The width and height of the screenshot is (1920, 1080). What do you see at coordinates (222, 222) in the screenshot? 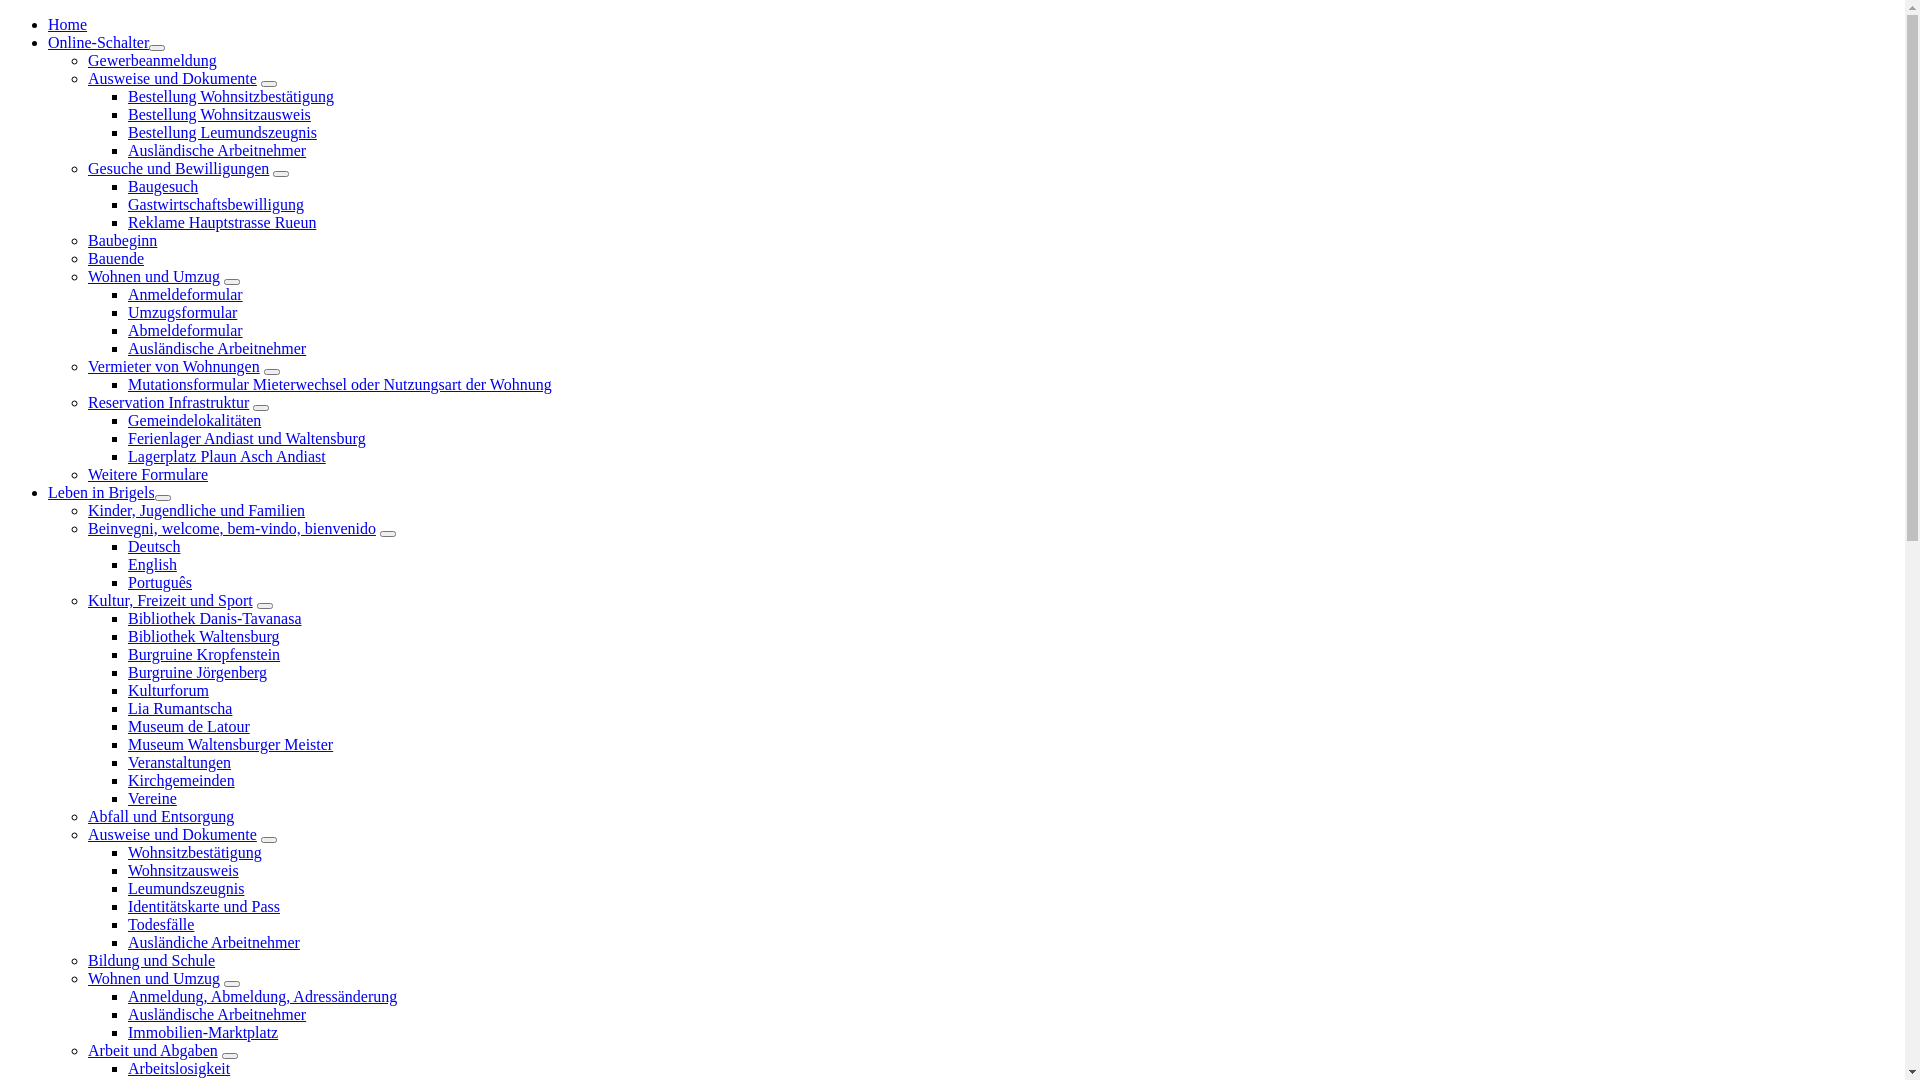
I see `Reklame Hauptstrasse Rueun` at bounding box center [222, 222].